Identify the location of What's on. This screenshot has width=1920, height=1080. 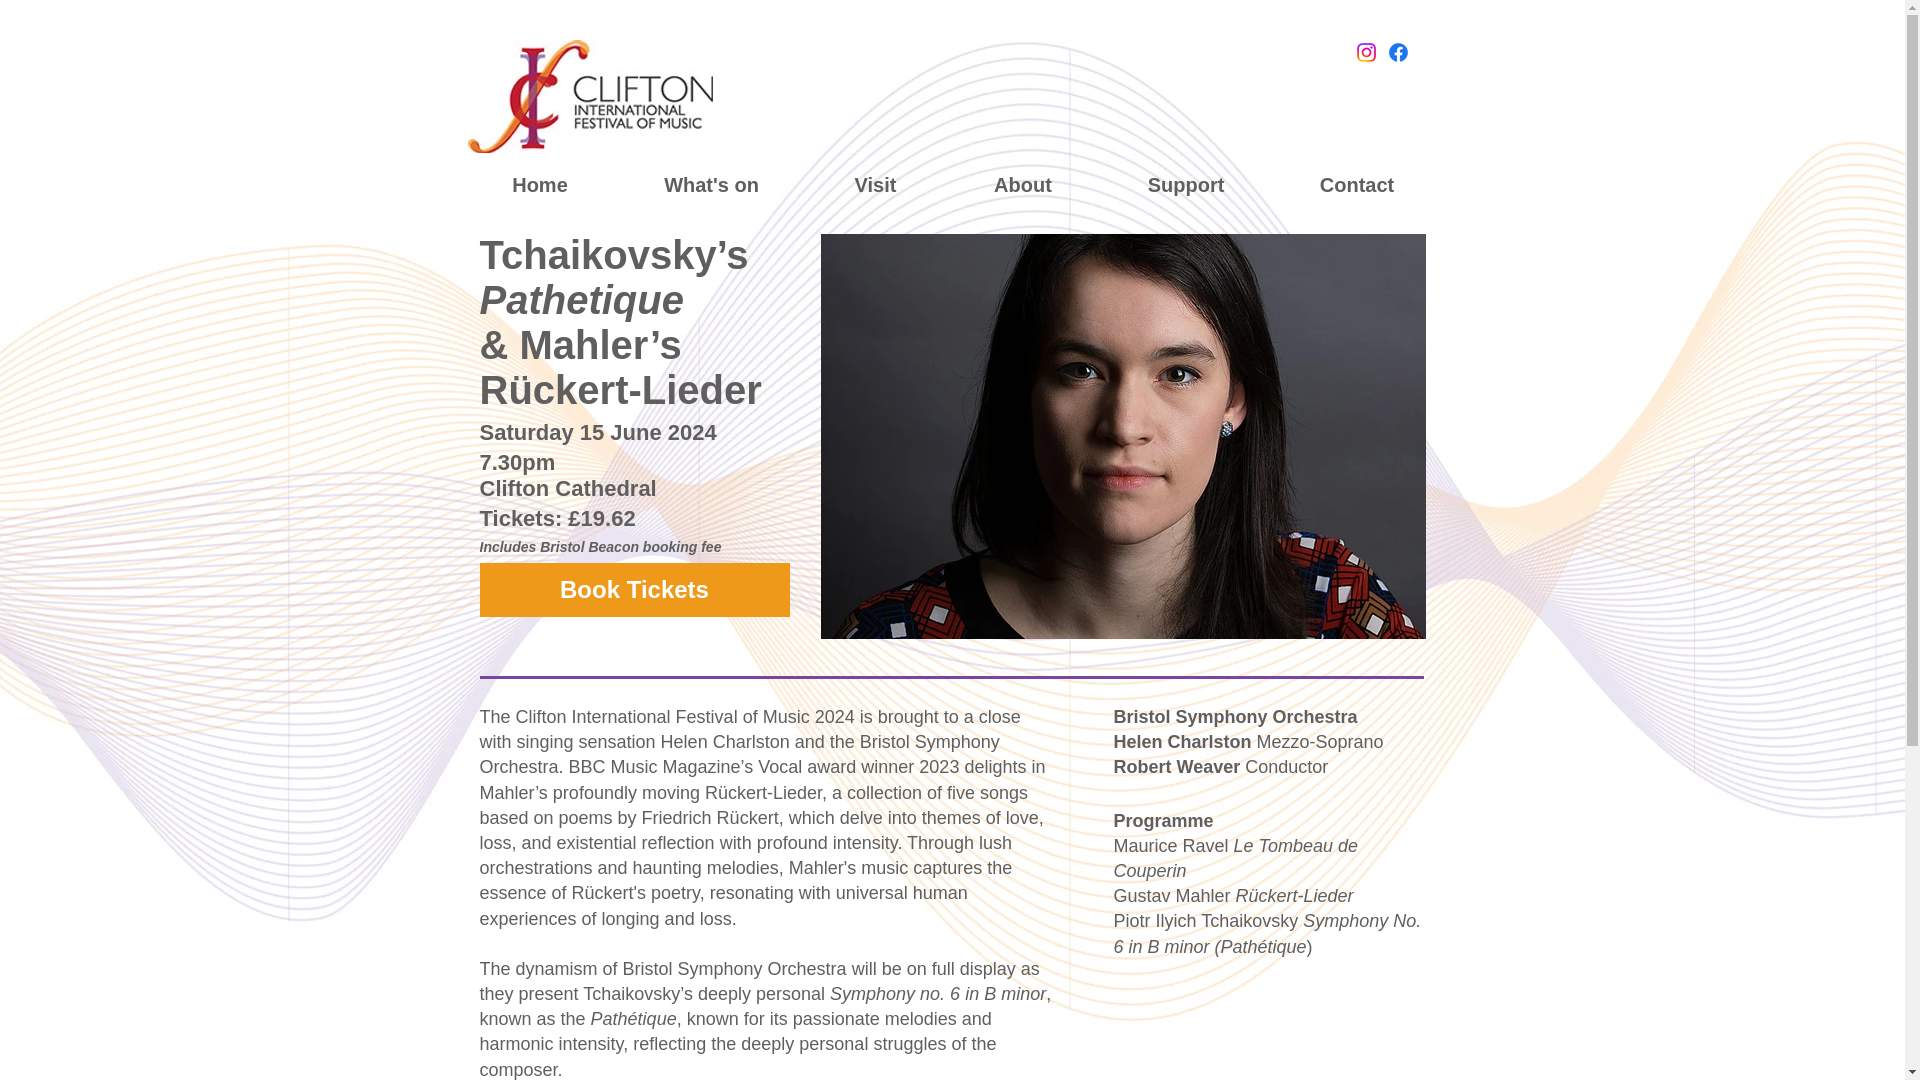
(712, 184).